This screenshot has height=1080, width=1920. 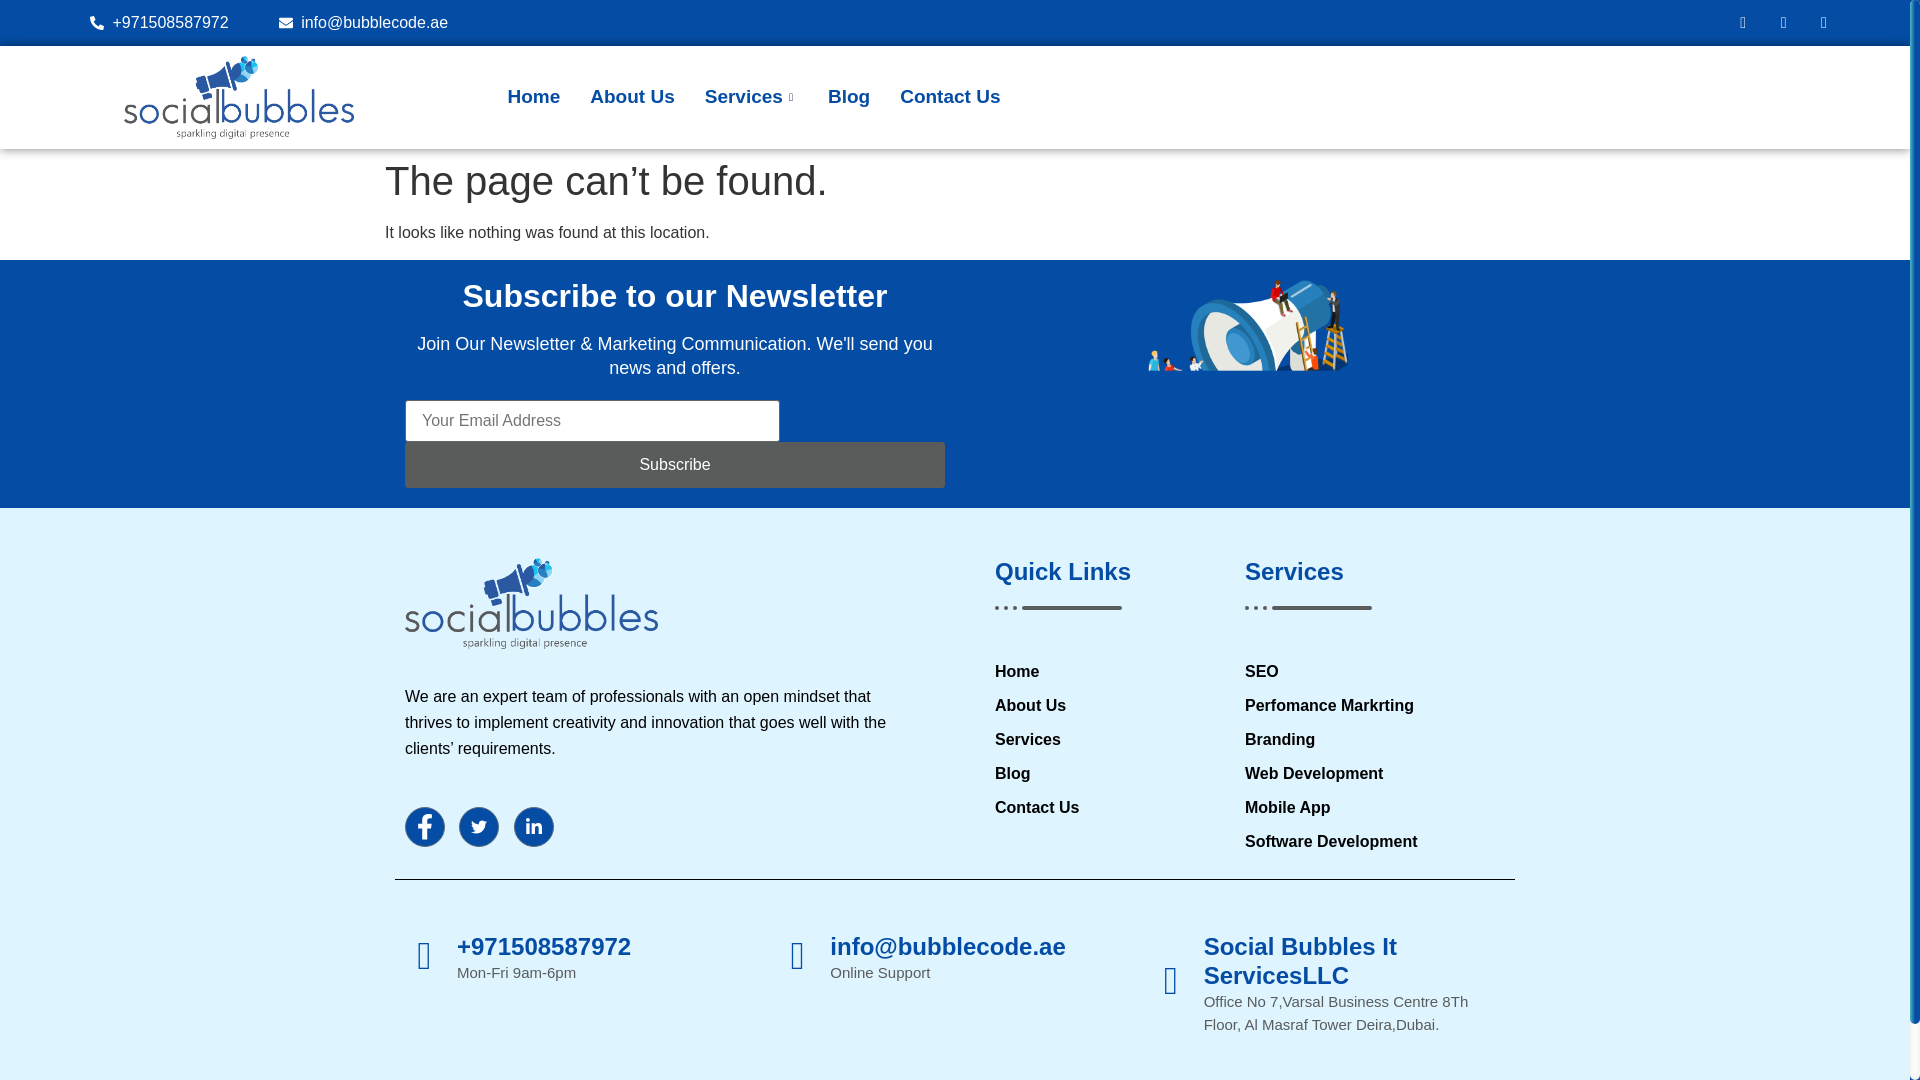 What do you see at coordinates (1109, 671) in the screenshot?
I see `Home` at bounding box center [1109, 671].